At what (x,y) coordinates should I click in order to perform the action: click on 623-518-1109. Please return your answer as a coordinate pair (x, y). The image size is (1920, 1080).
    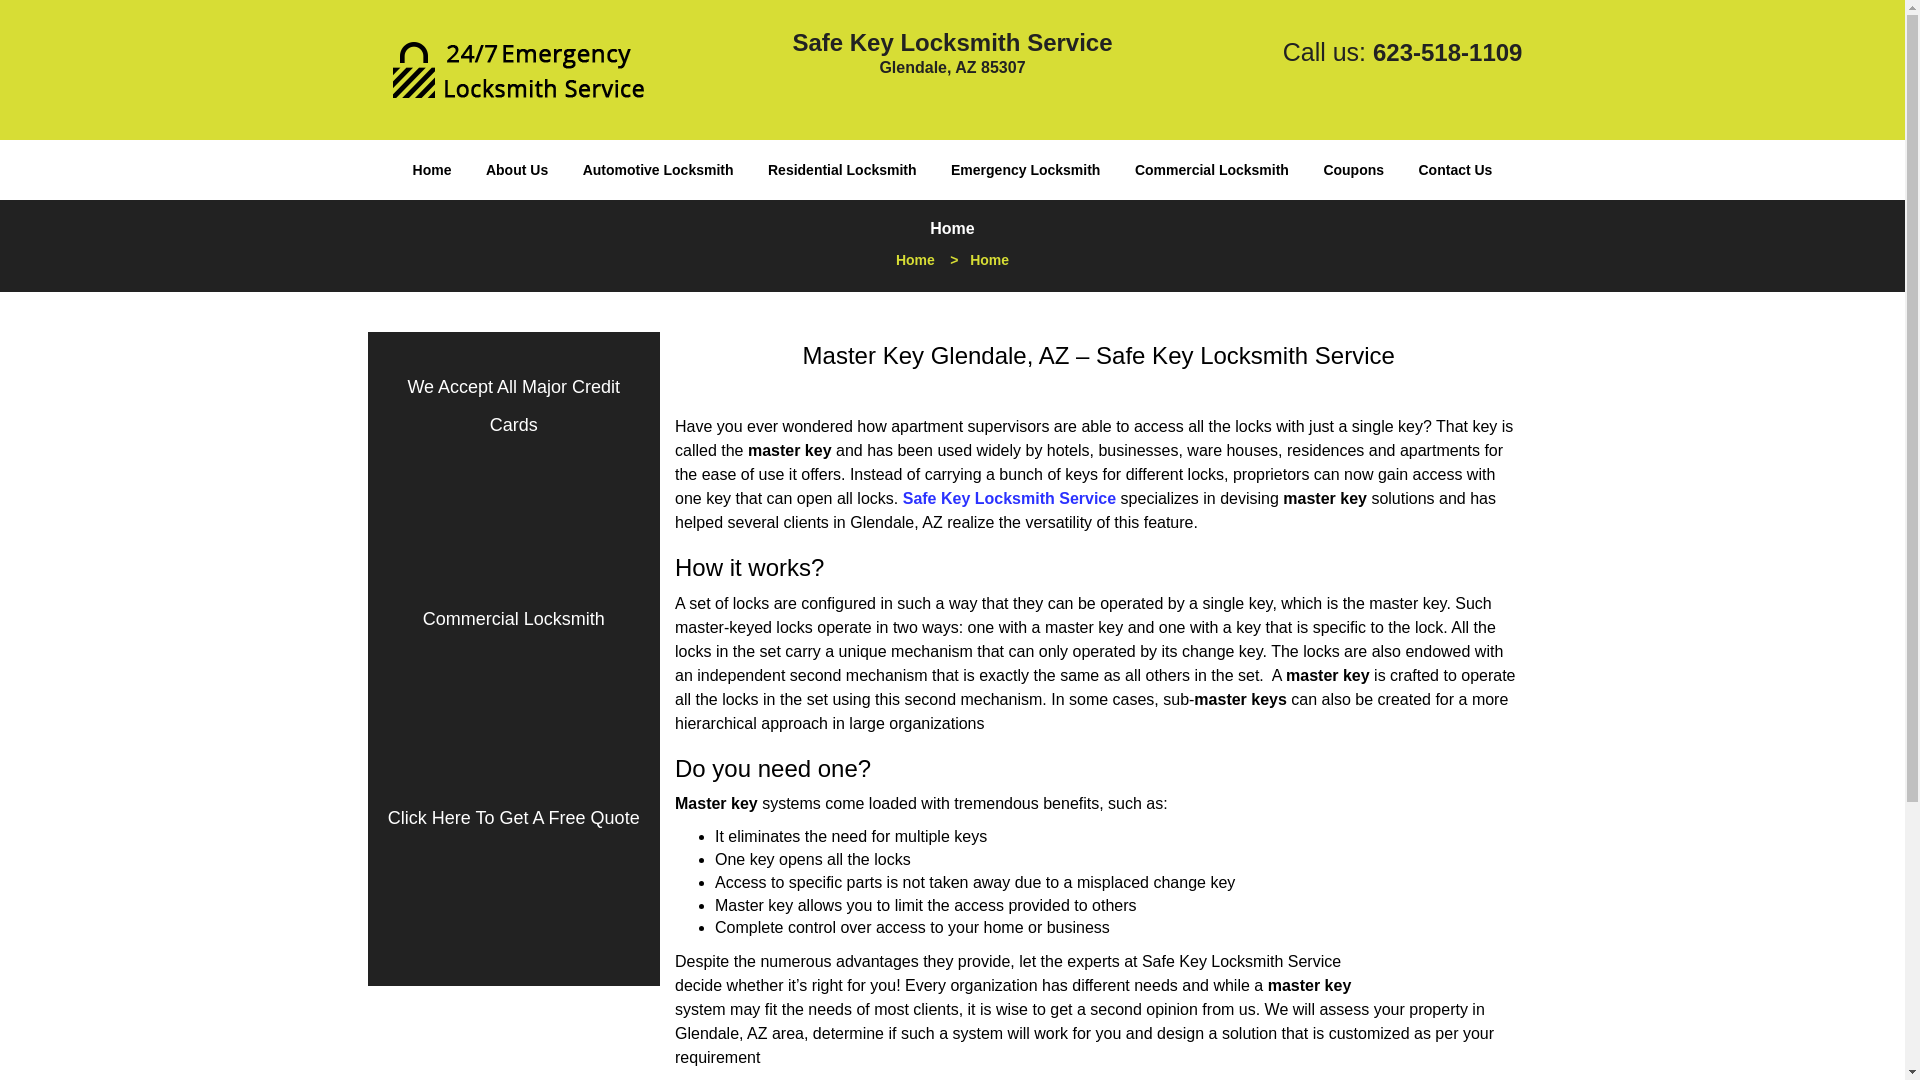
    Looking at the image, I should click on (1447, 52).